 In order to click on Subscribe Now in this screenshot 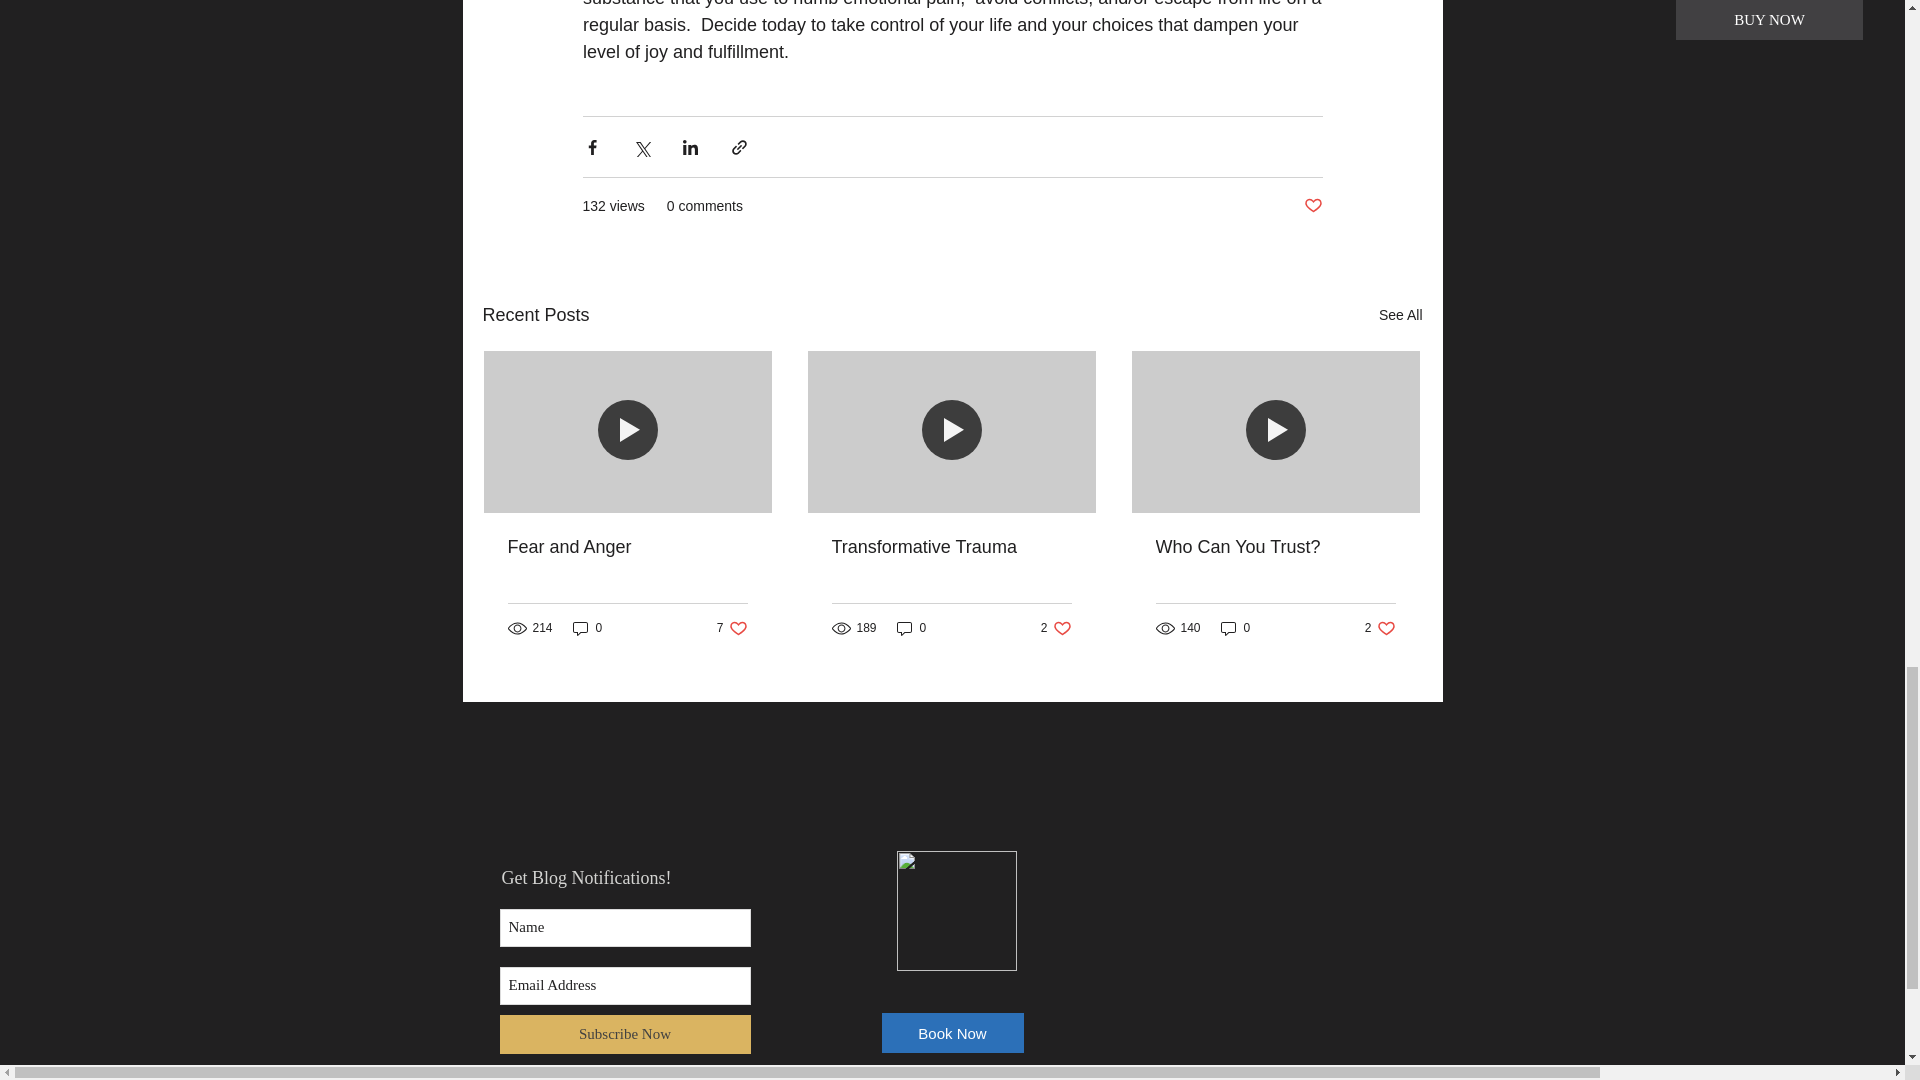, I will do `click(587, 628)`.